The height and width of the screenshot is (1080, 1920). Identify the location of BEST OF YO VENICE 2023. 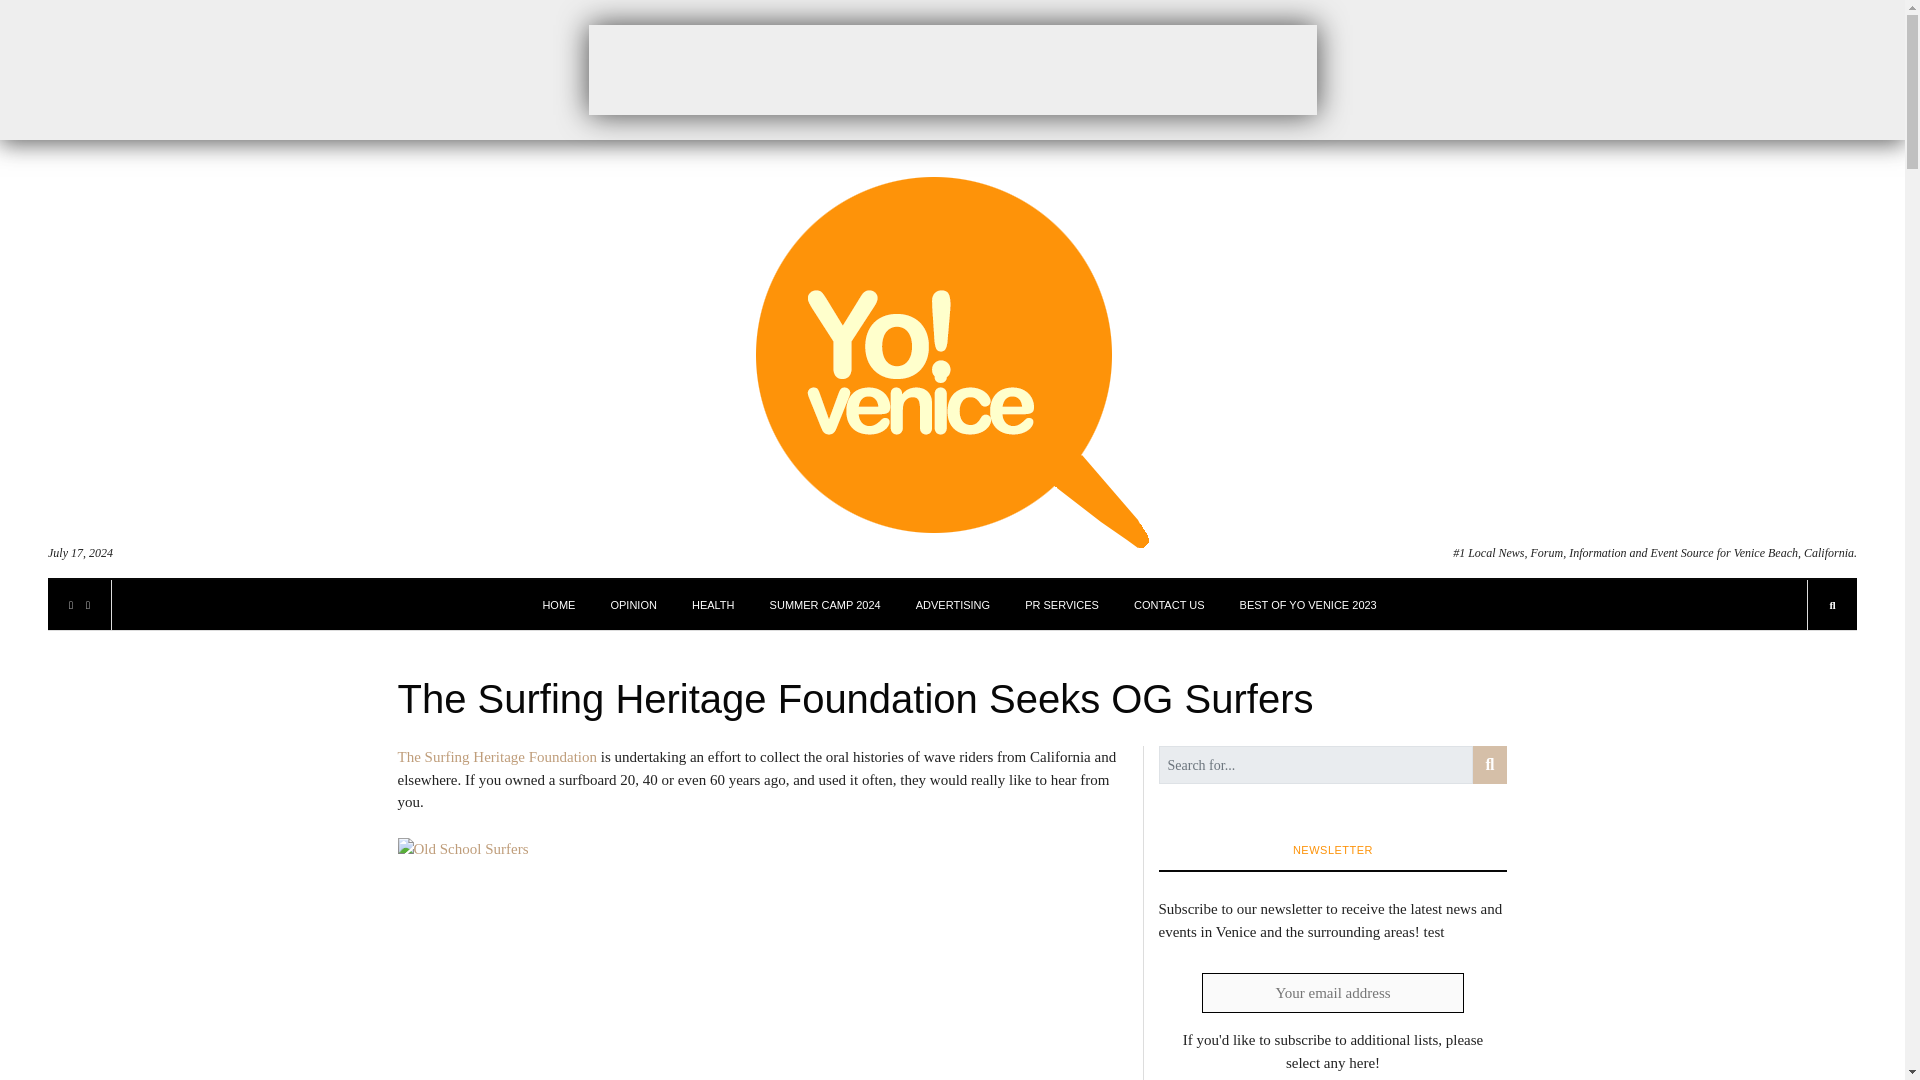
(1308, 604).